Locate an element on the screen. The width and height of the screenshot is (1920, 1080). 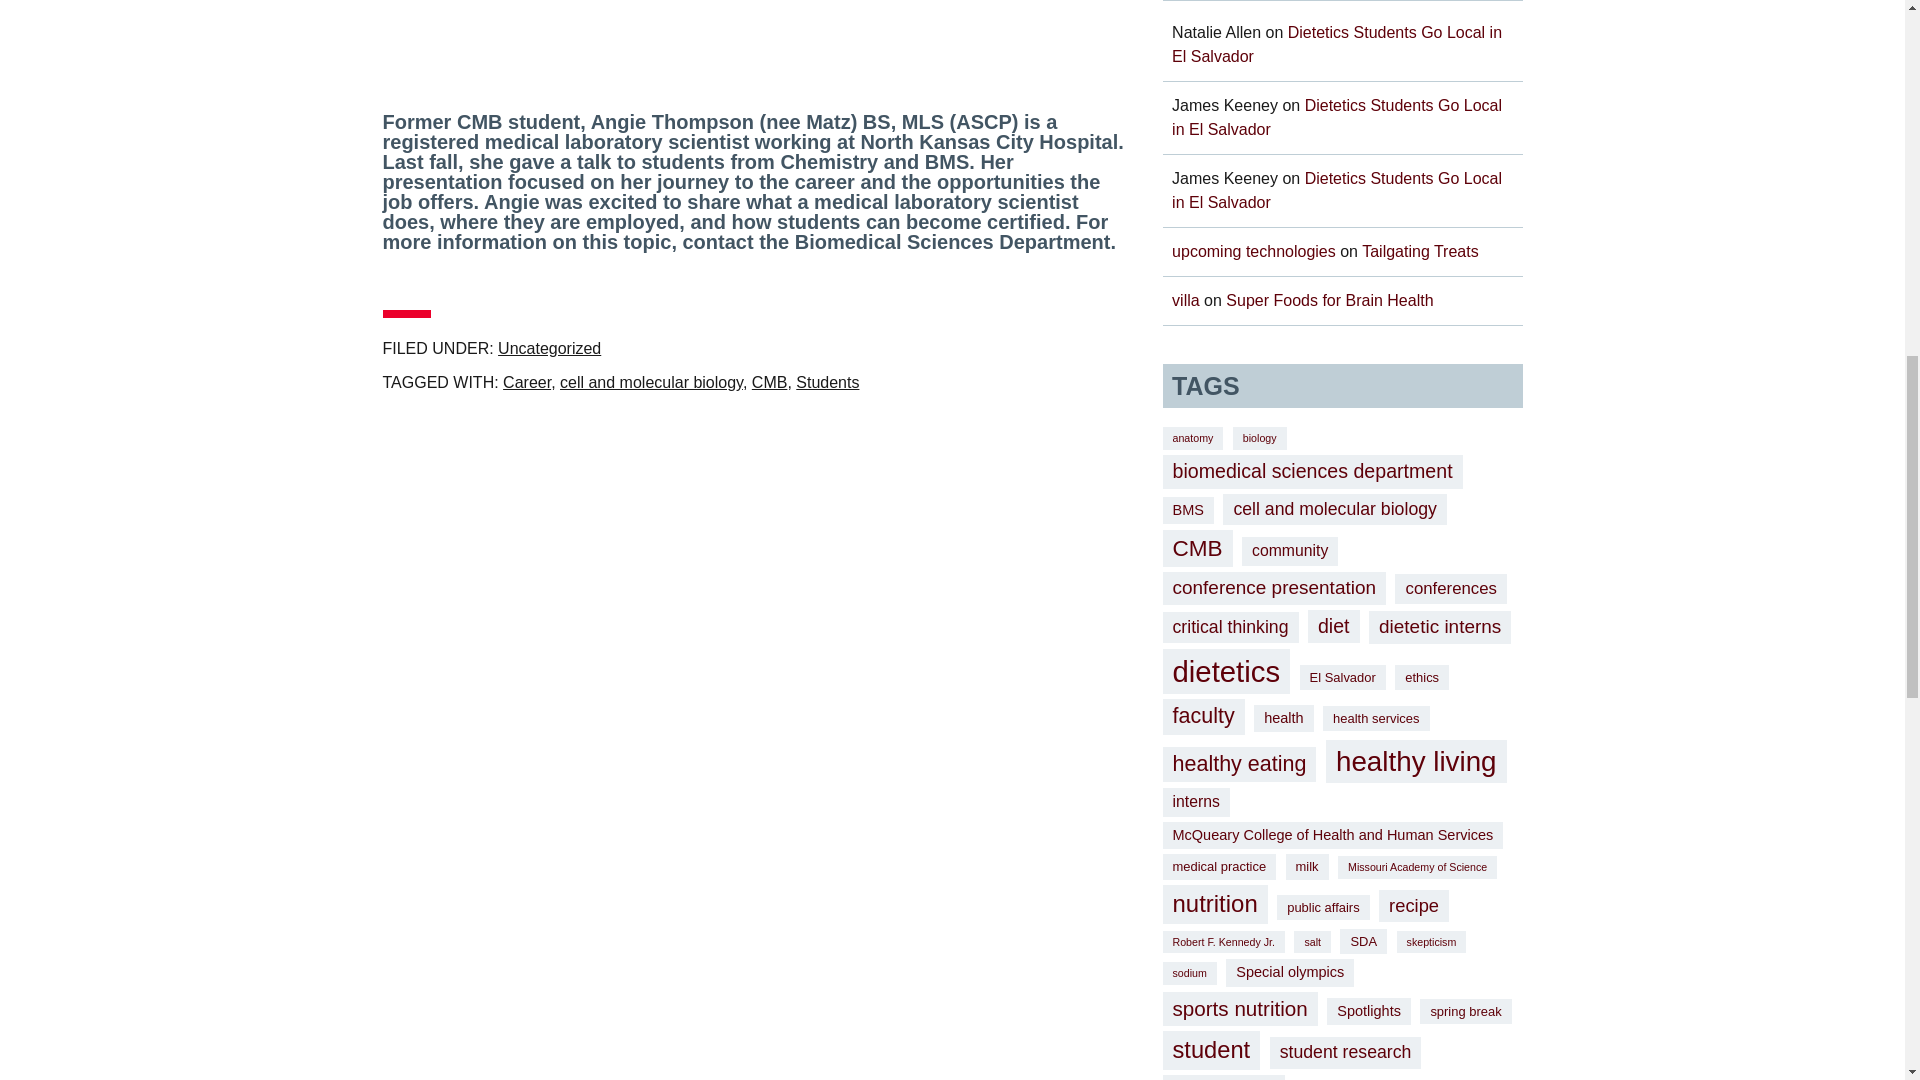
Uncategorized is located at coordinates (548, 348).